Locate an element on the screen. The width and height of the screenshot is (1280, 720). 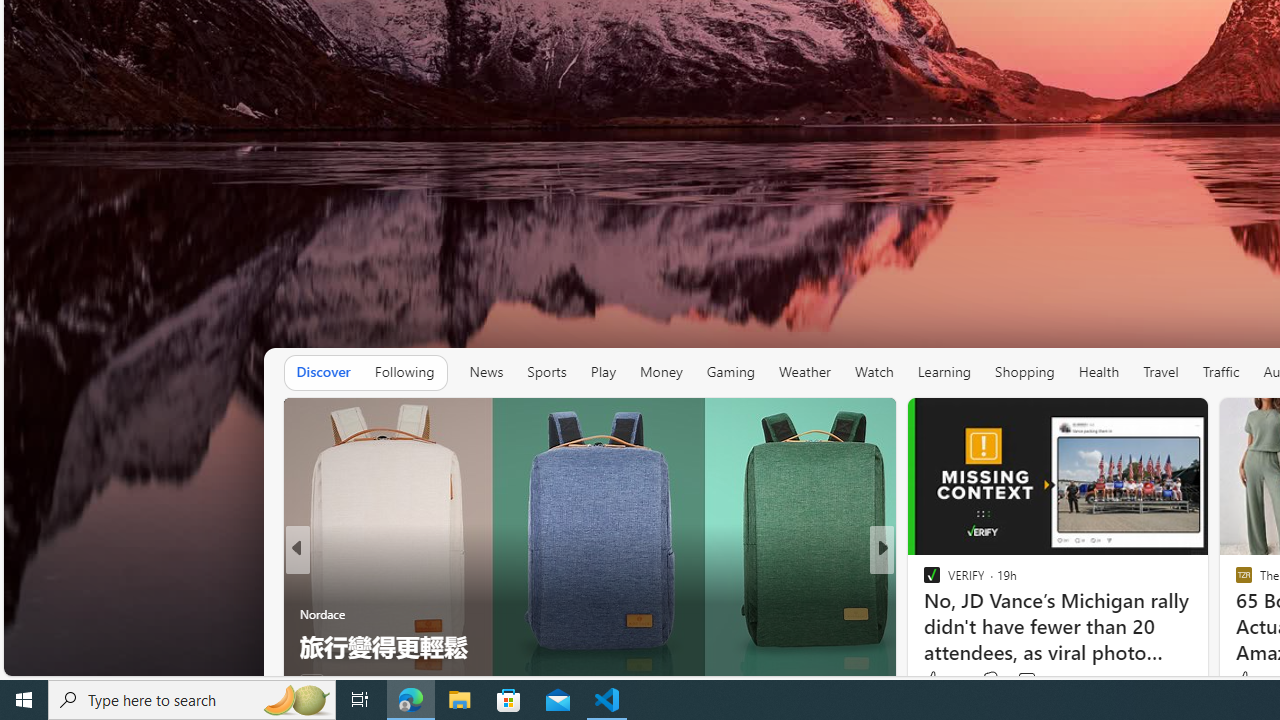
Shopping is located at coordinates (1025, 372).